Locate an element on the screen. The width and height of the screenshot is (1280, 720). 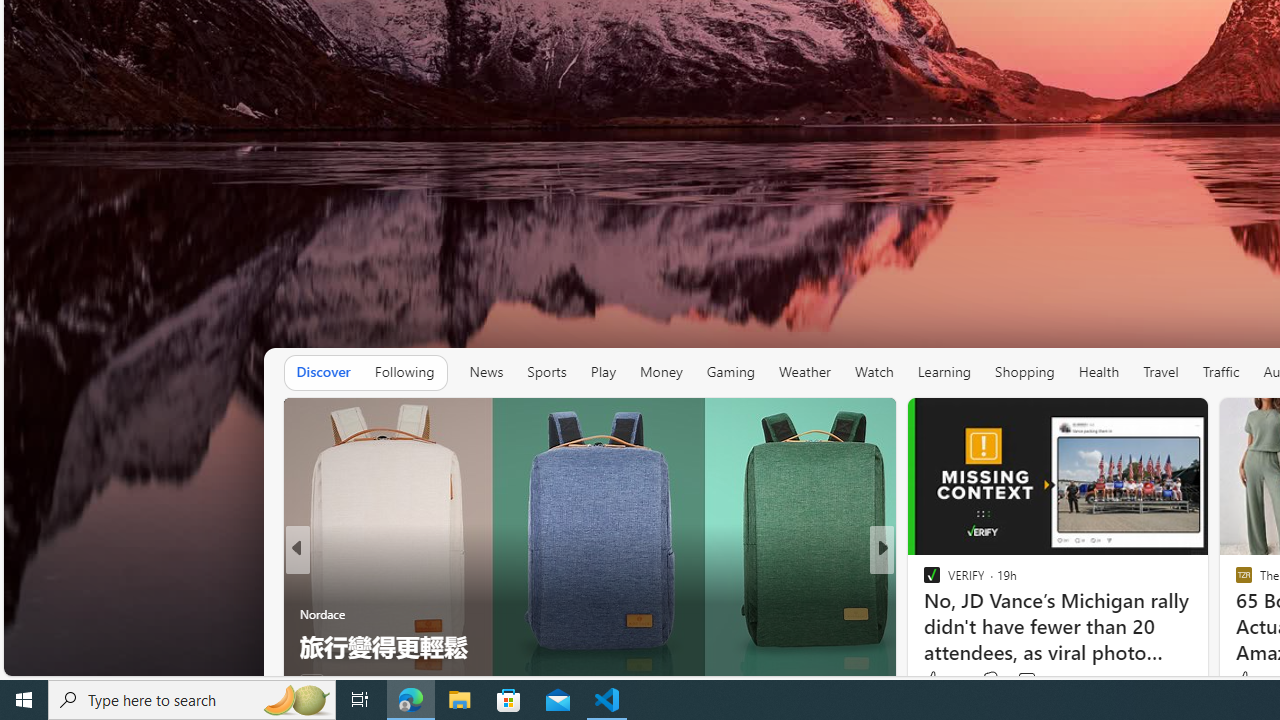
Shopping is located at coordinates (1025, 372).